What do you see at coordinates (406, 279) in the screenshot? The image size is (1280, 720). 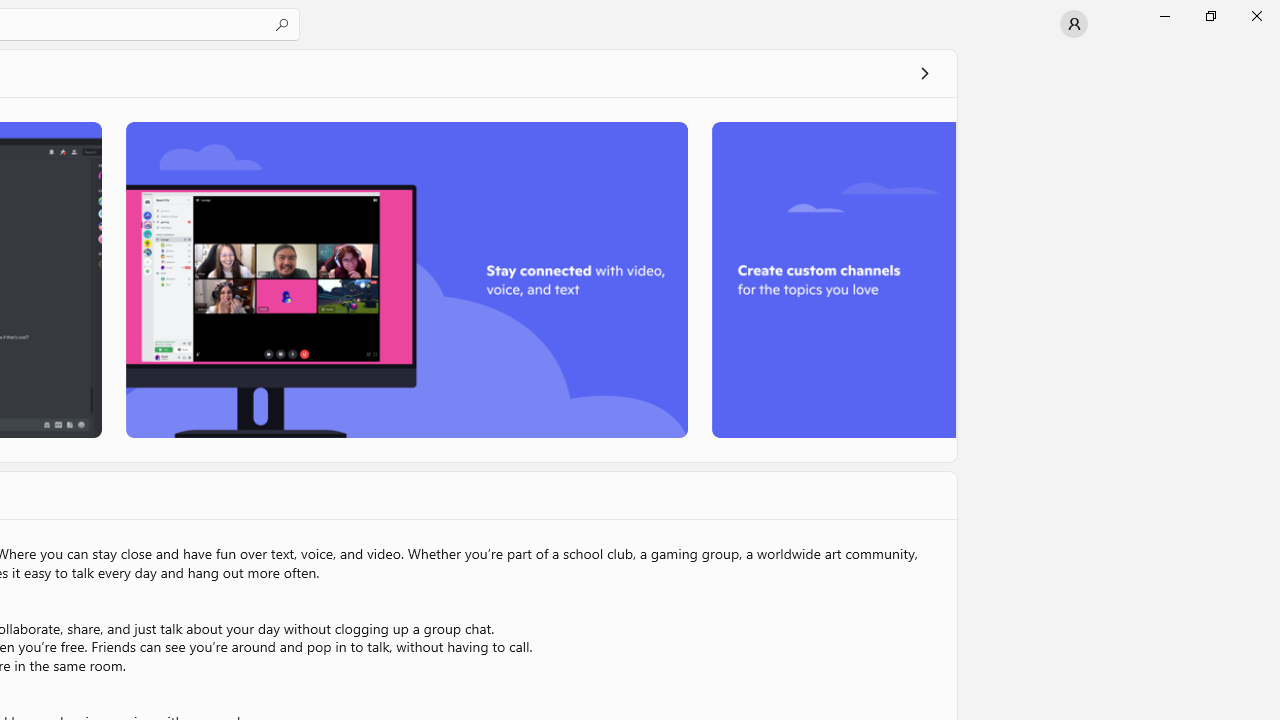 I see `Screenshot 2` at bounding box center [406, 279].